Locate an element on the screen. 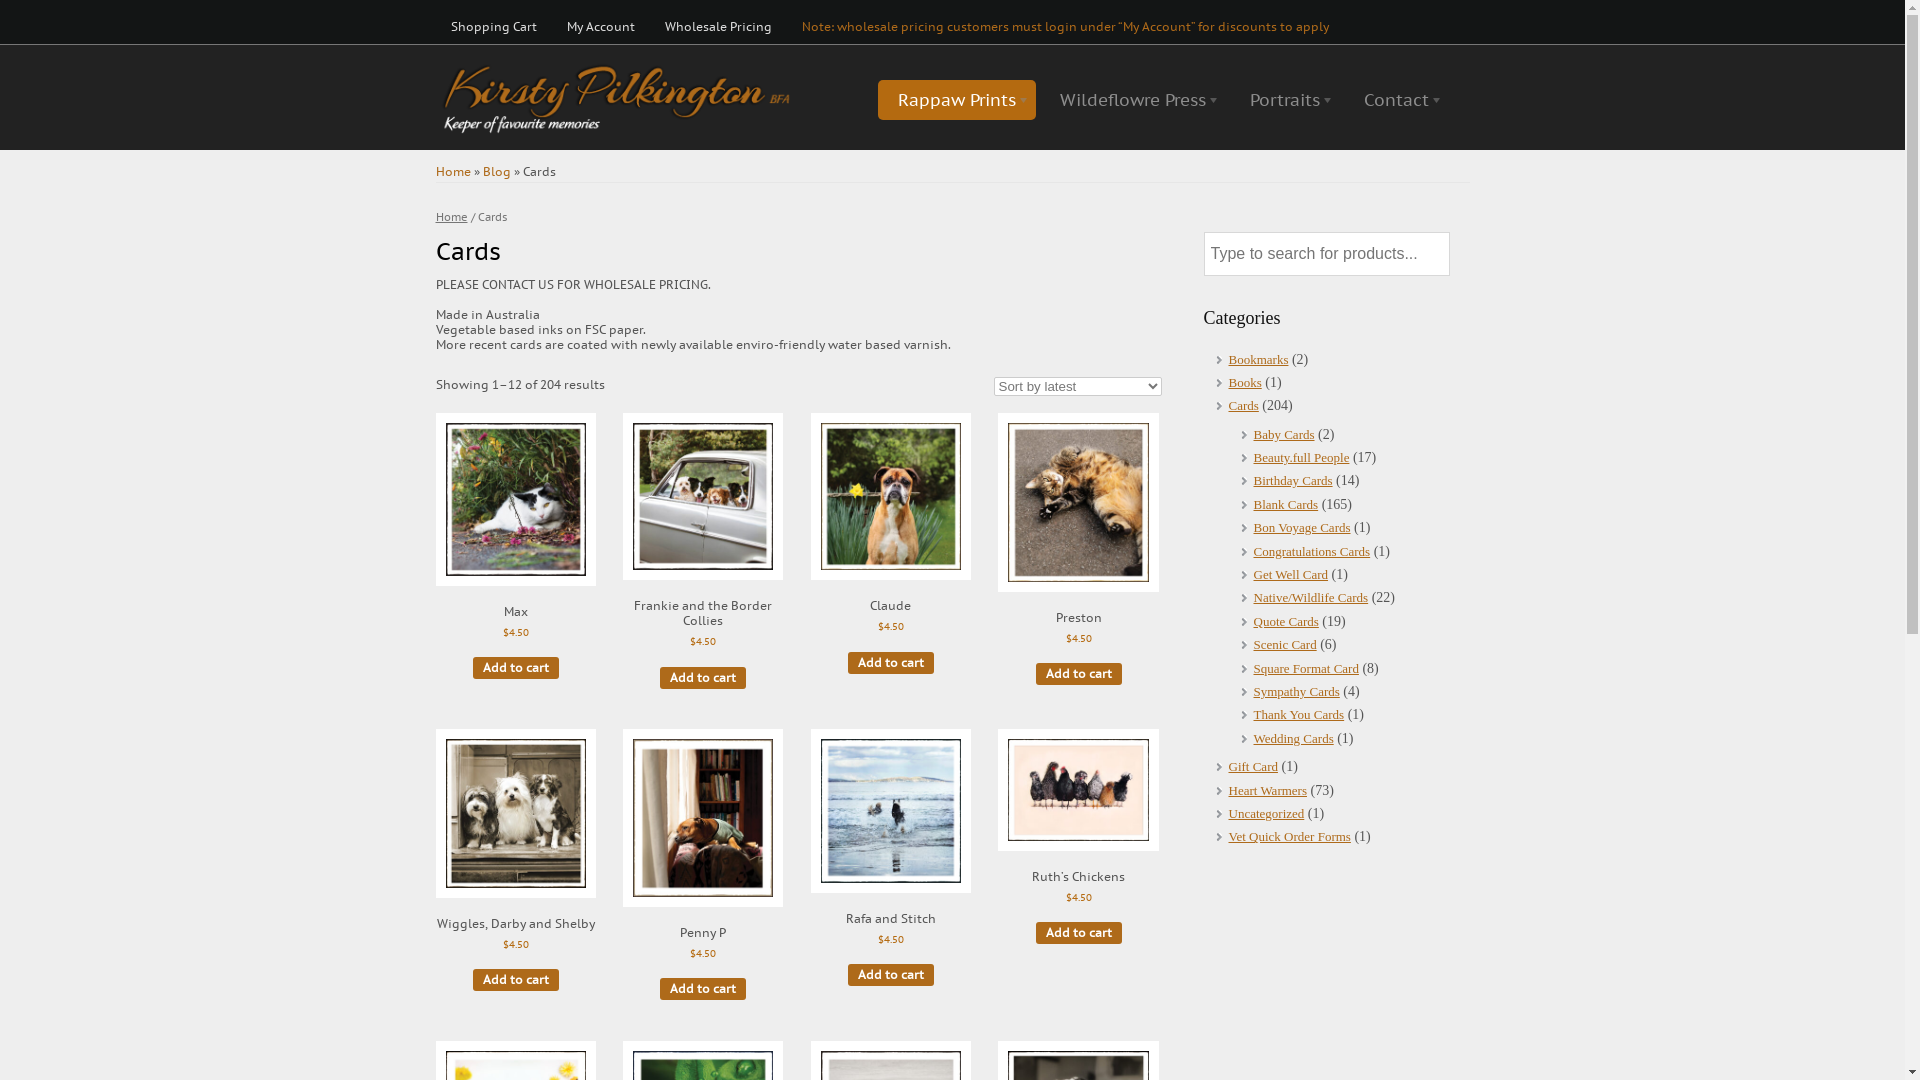 This screenshot has height=1080, width=1920. Add to cart is located at coordinates (1079, 674).